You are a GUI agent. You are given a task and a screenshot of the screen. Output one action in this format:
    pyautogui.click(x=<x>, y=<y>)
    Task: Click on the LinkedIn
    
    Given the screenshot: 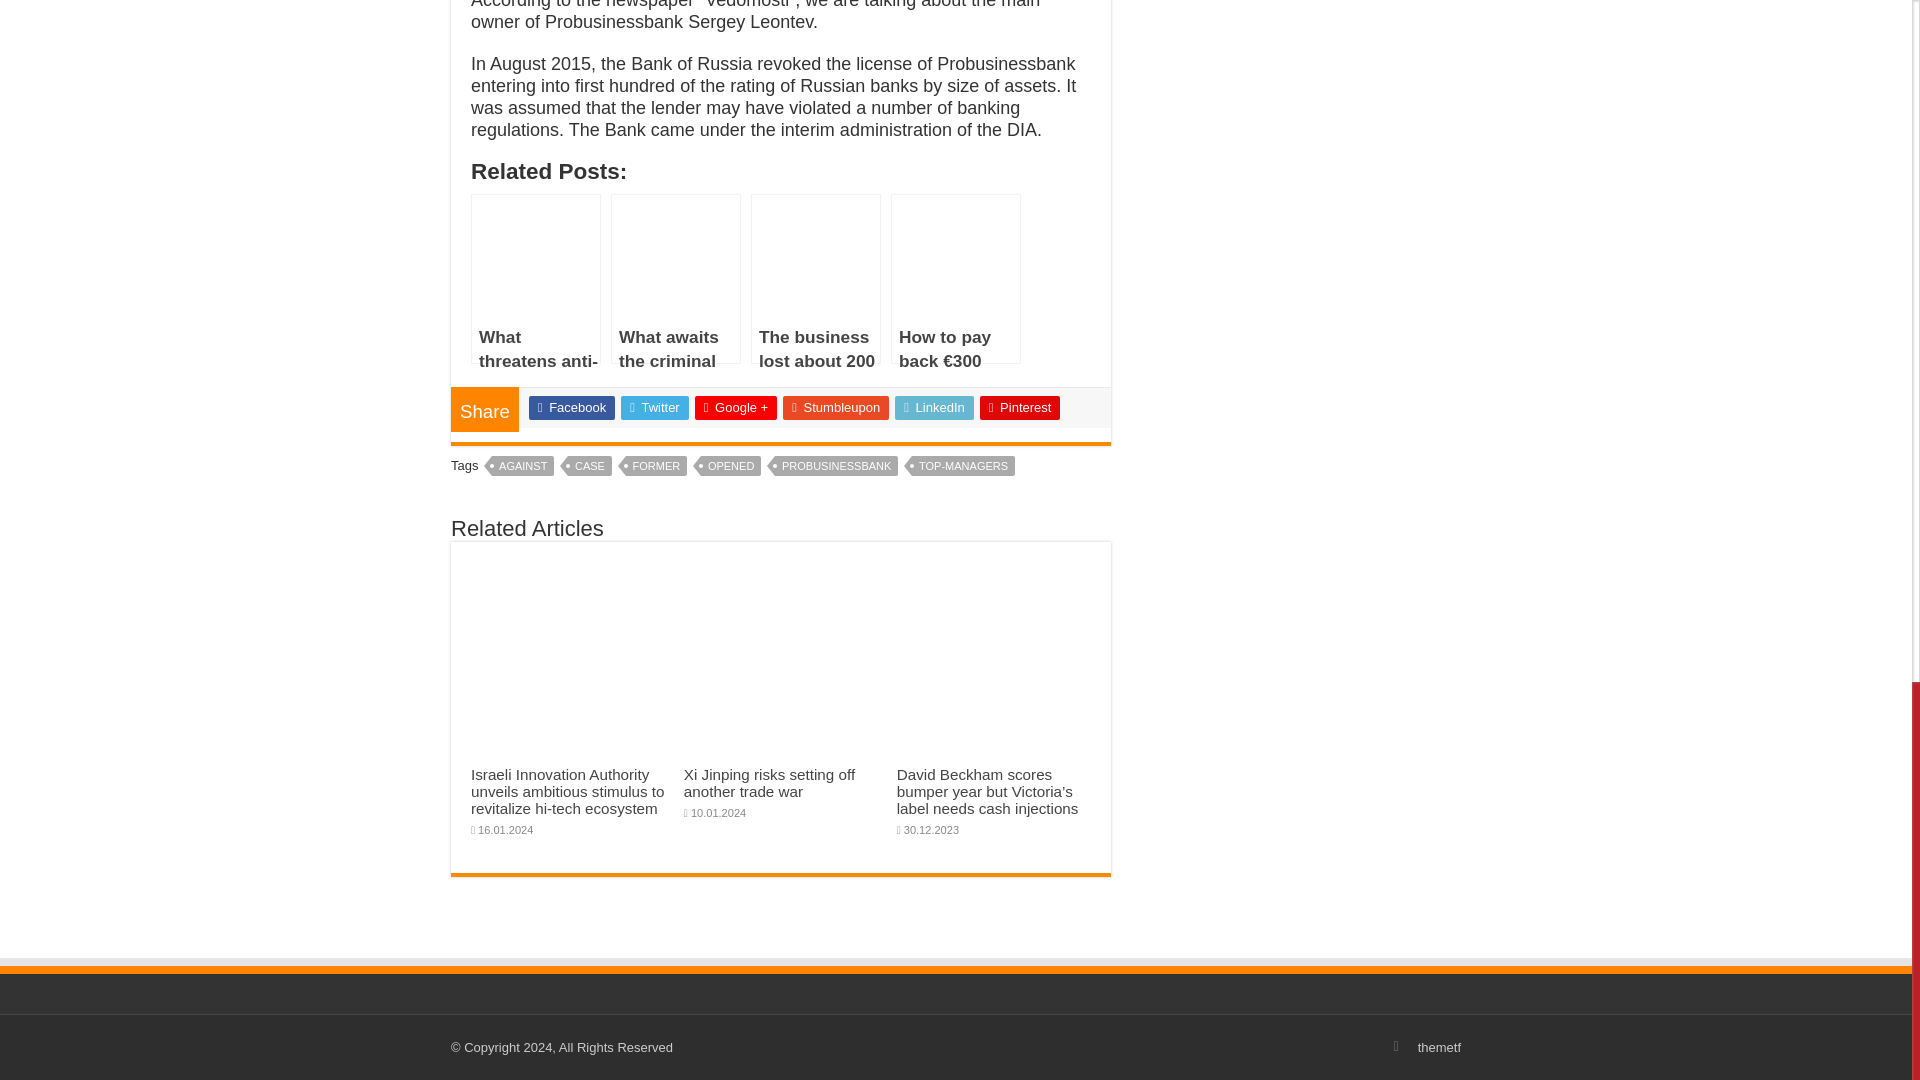 What is the action you would take?
    pyautogui.click(x=934, y=408)
    